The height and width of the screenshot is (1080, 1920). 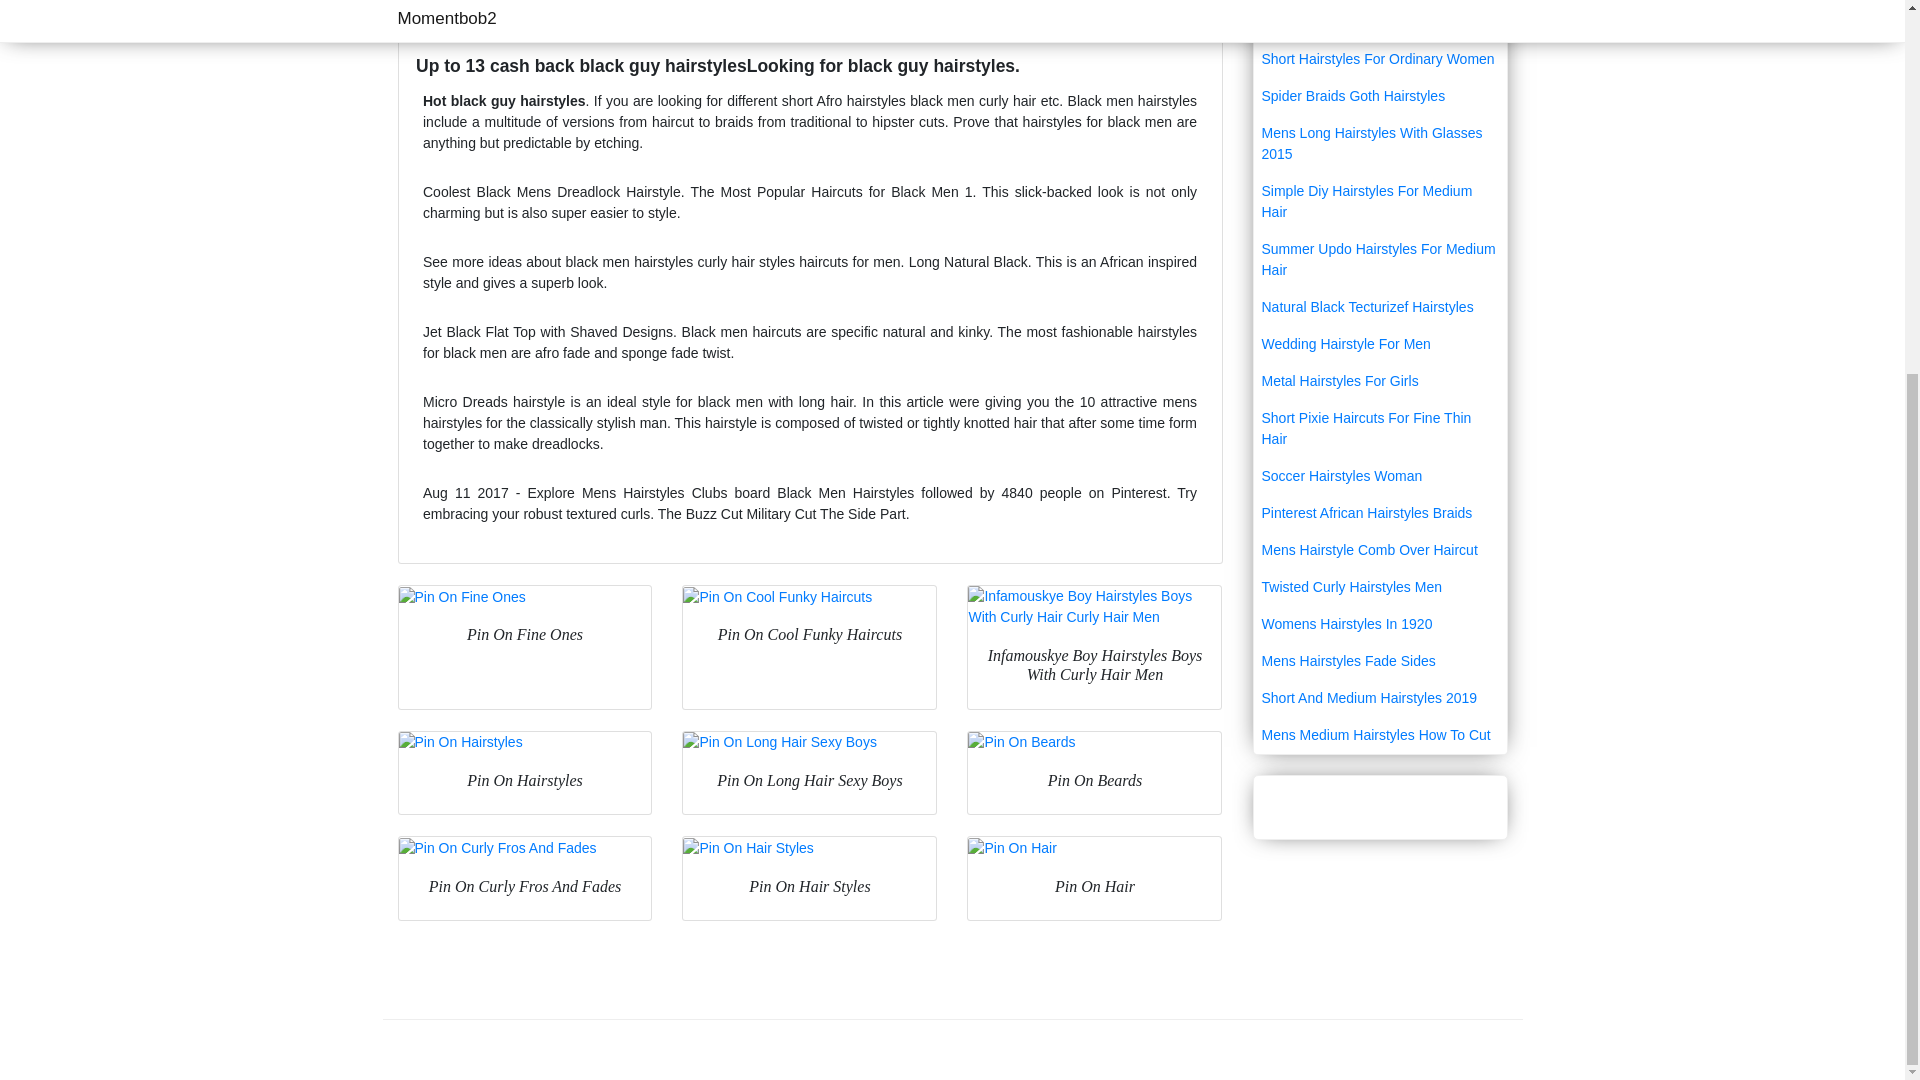 I want to click on Short Hairstyles For Ordinary Women, so click(x=1380, y=59).